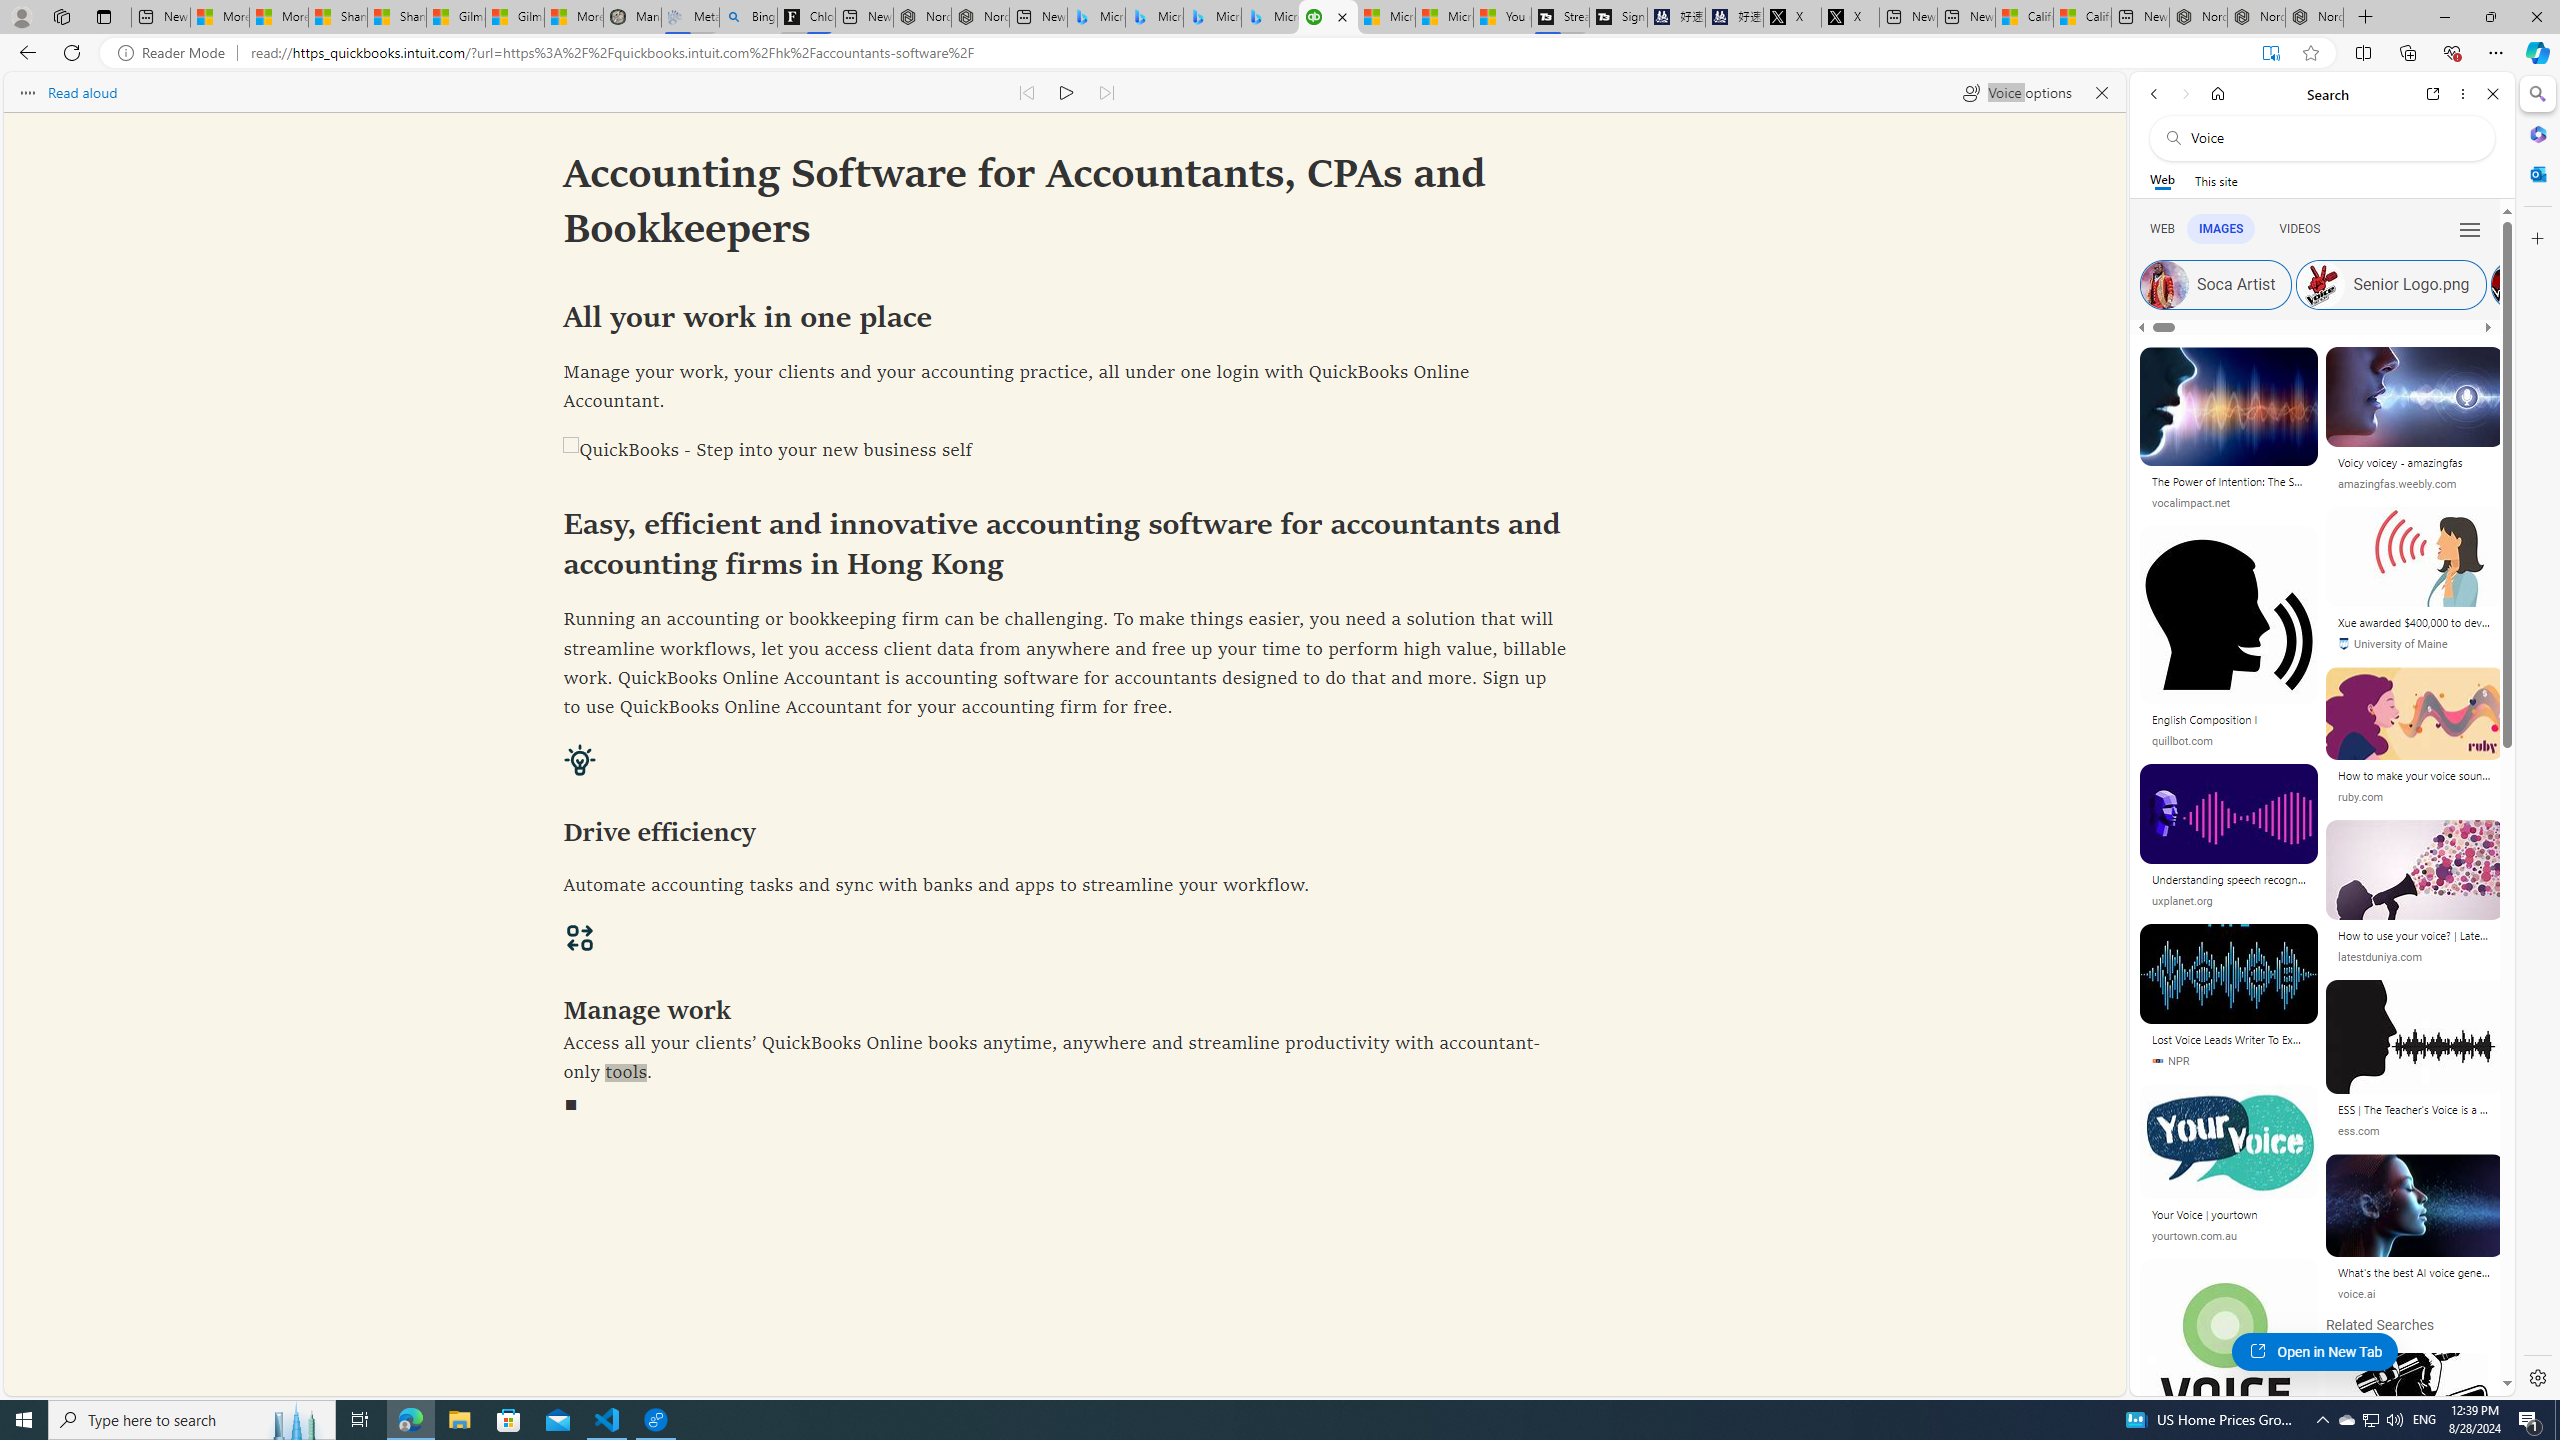 The width and height of the screenshot is (2560, 1440). What do you see at coordinates (2414, 796) in the screenshot?
I see `ruby.com` at bounding box center [2414, 796].